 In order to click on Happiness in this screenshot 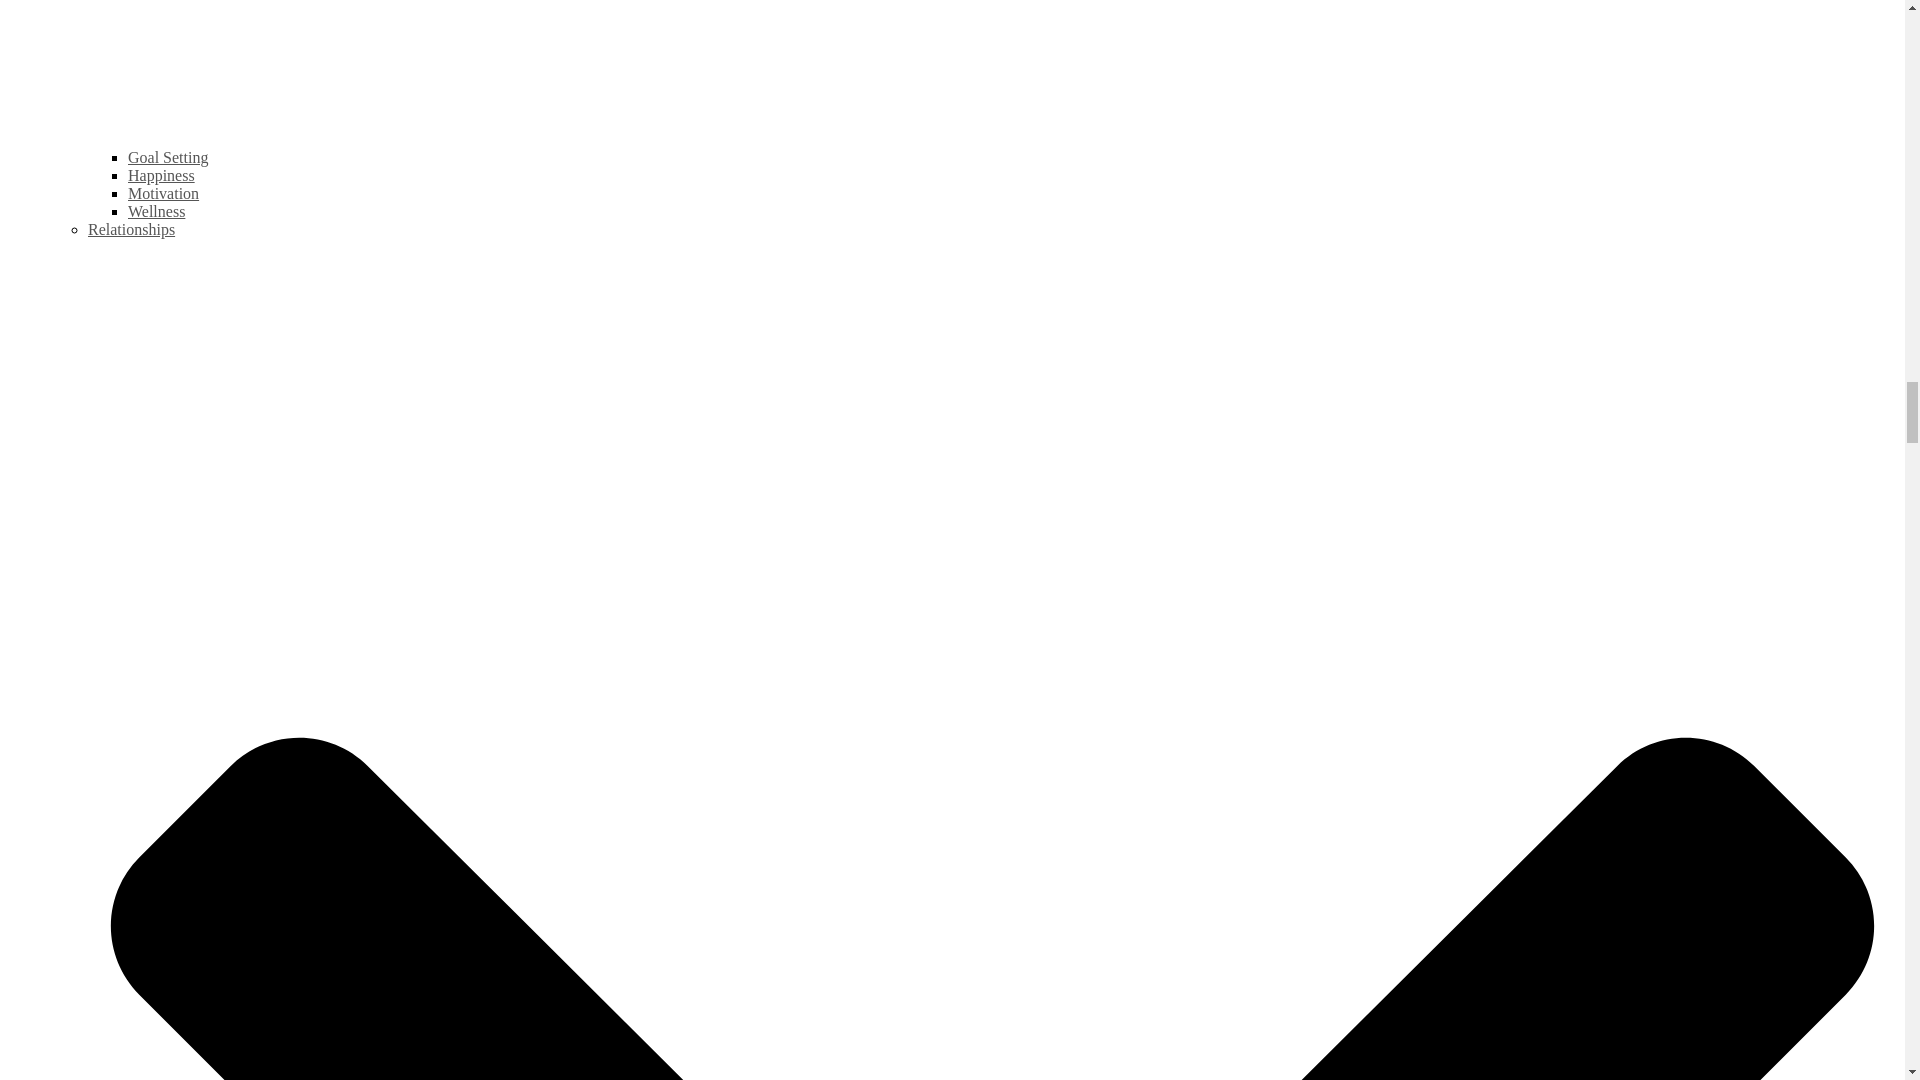, I will do `click(162, 175)`.